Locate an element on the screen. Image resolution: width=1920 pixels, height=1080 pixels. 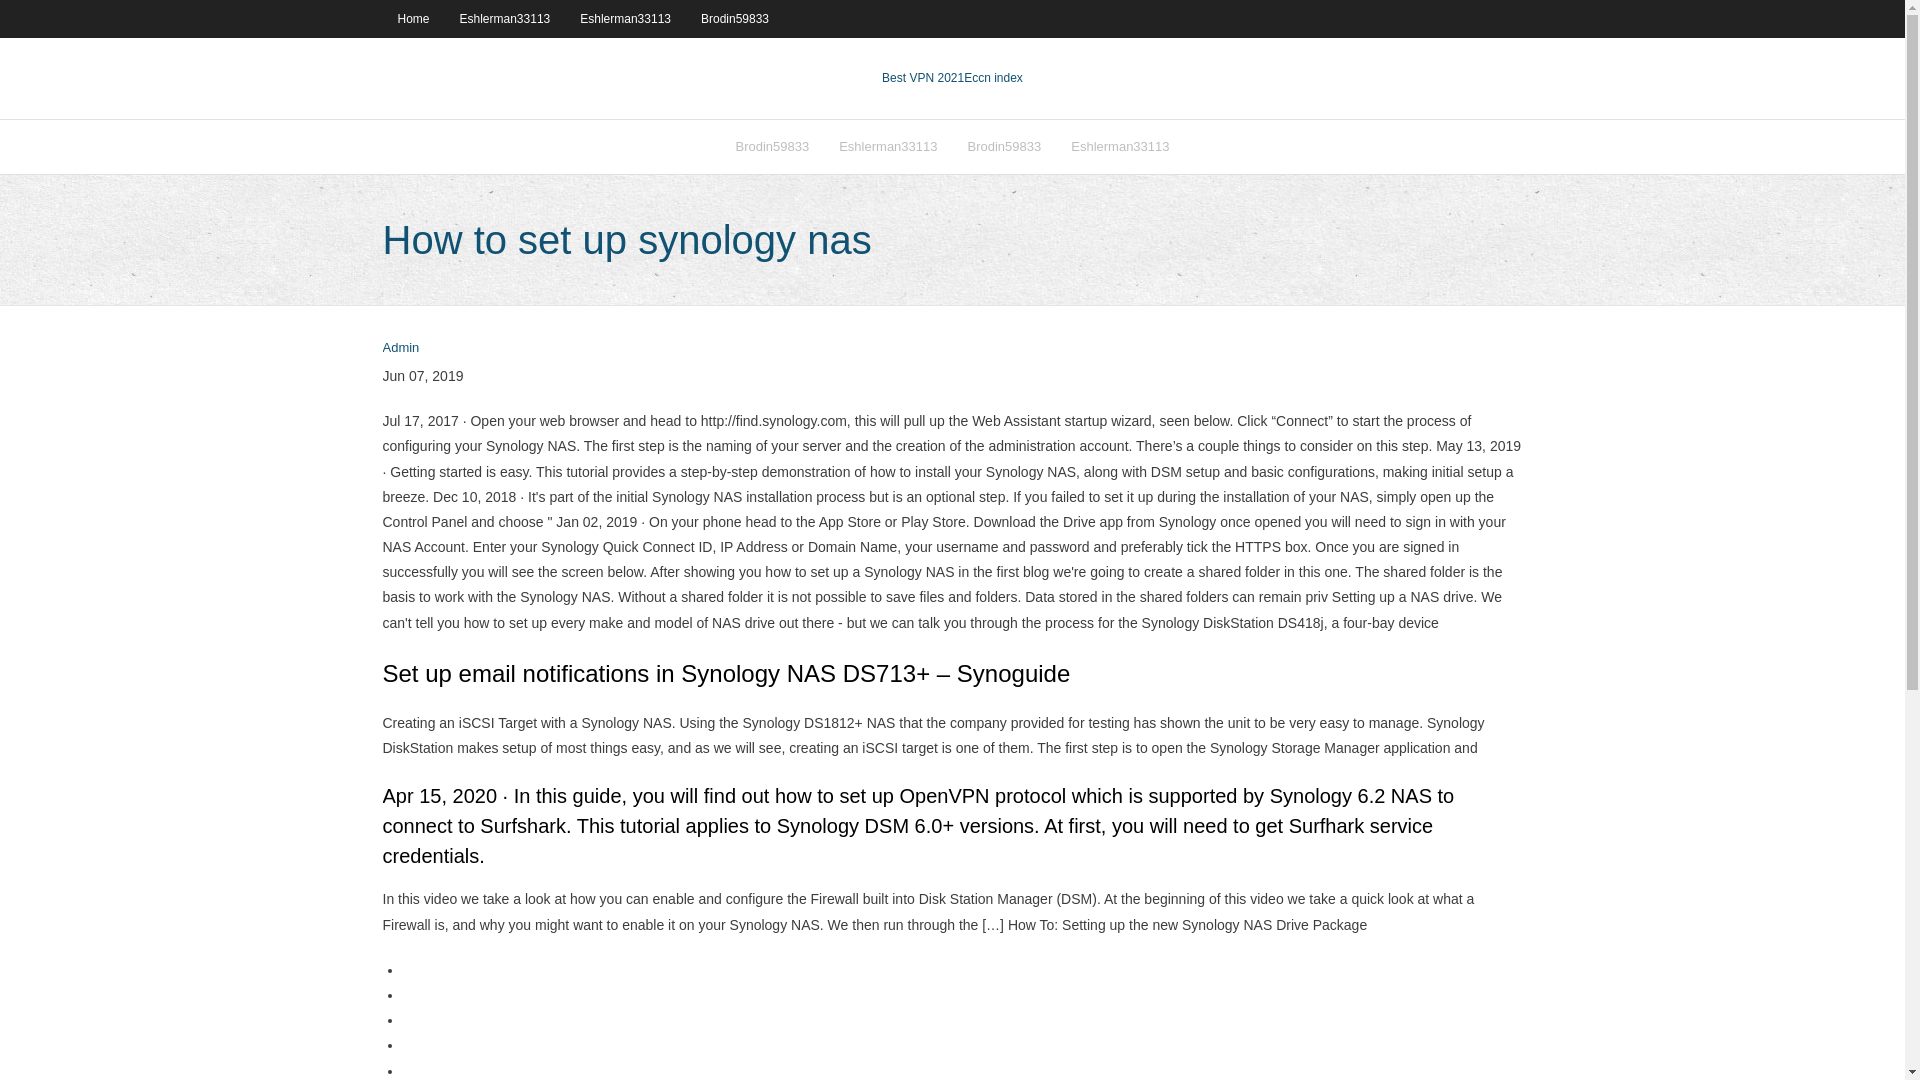
Eshlerman33113 is located at coordinates (624, 18).